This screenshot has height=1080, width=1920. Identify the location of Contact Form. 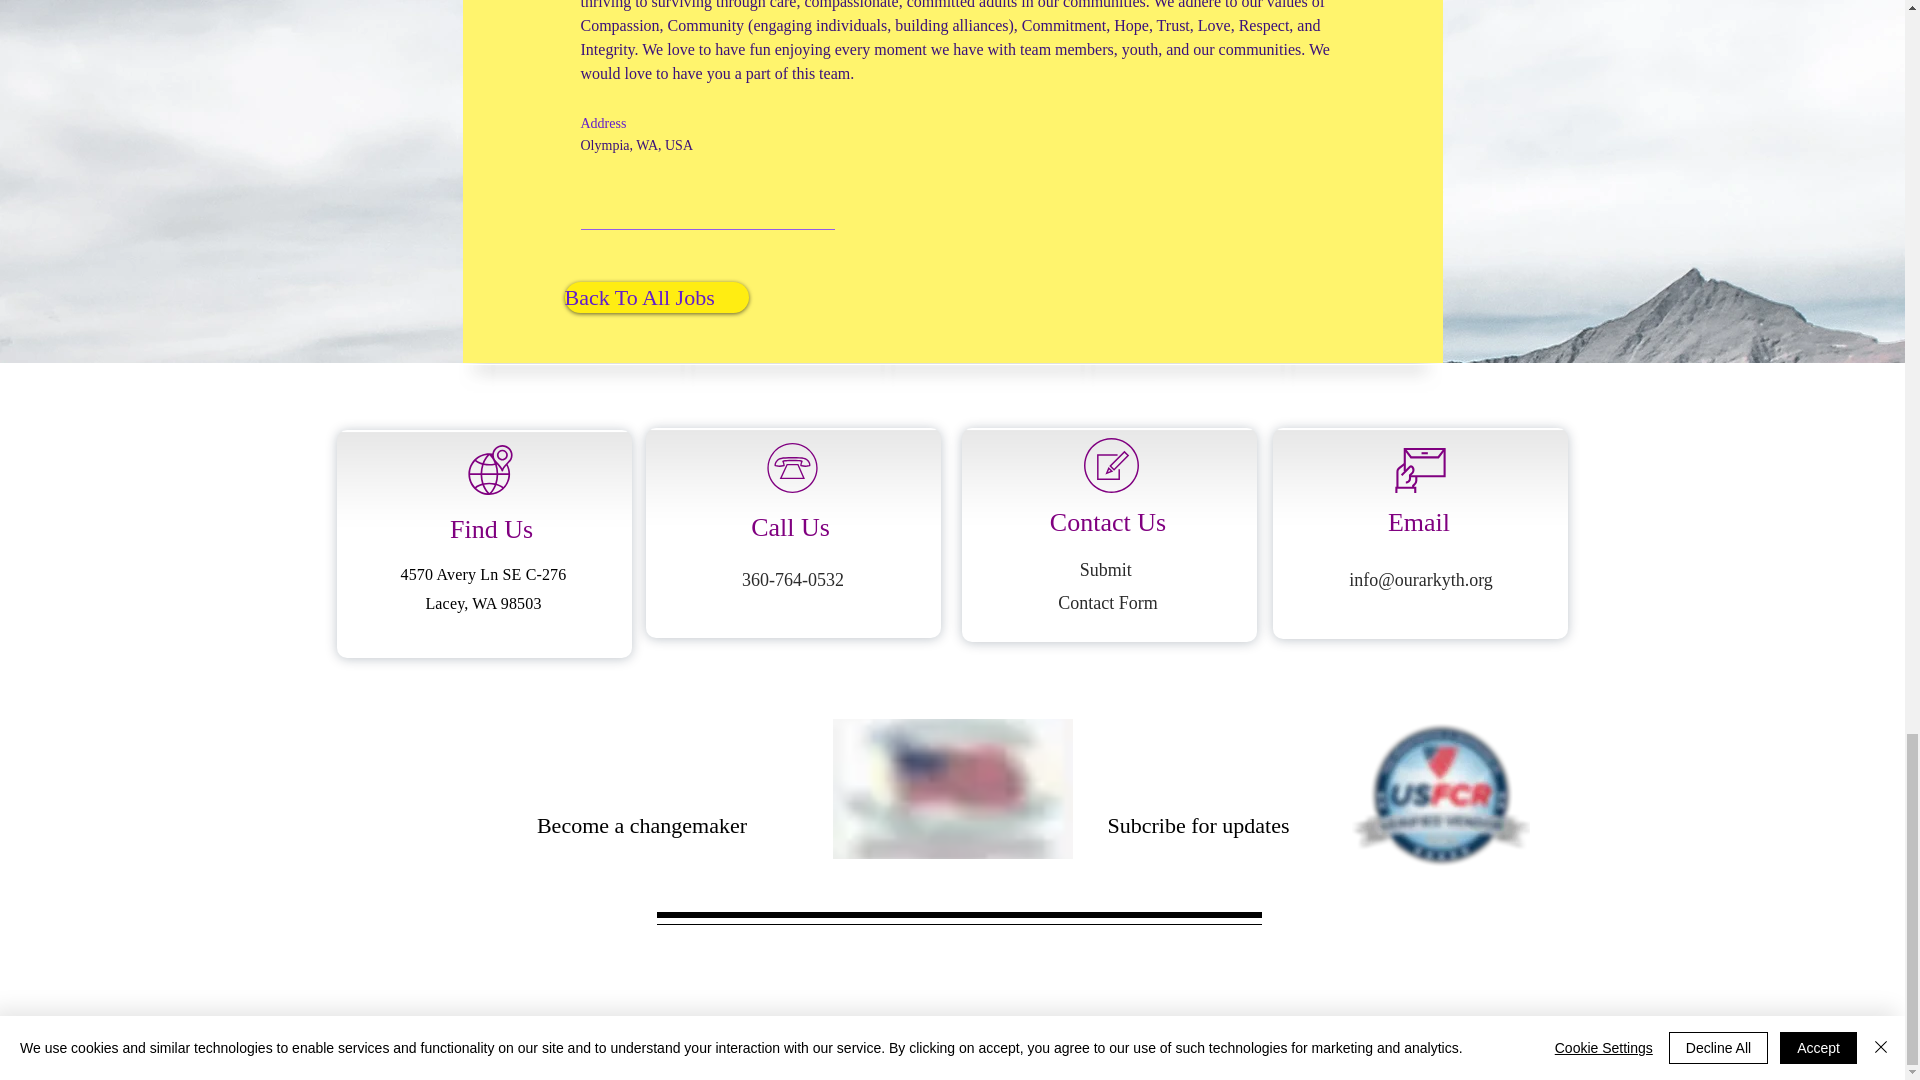
(1107, 602).